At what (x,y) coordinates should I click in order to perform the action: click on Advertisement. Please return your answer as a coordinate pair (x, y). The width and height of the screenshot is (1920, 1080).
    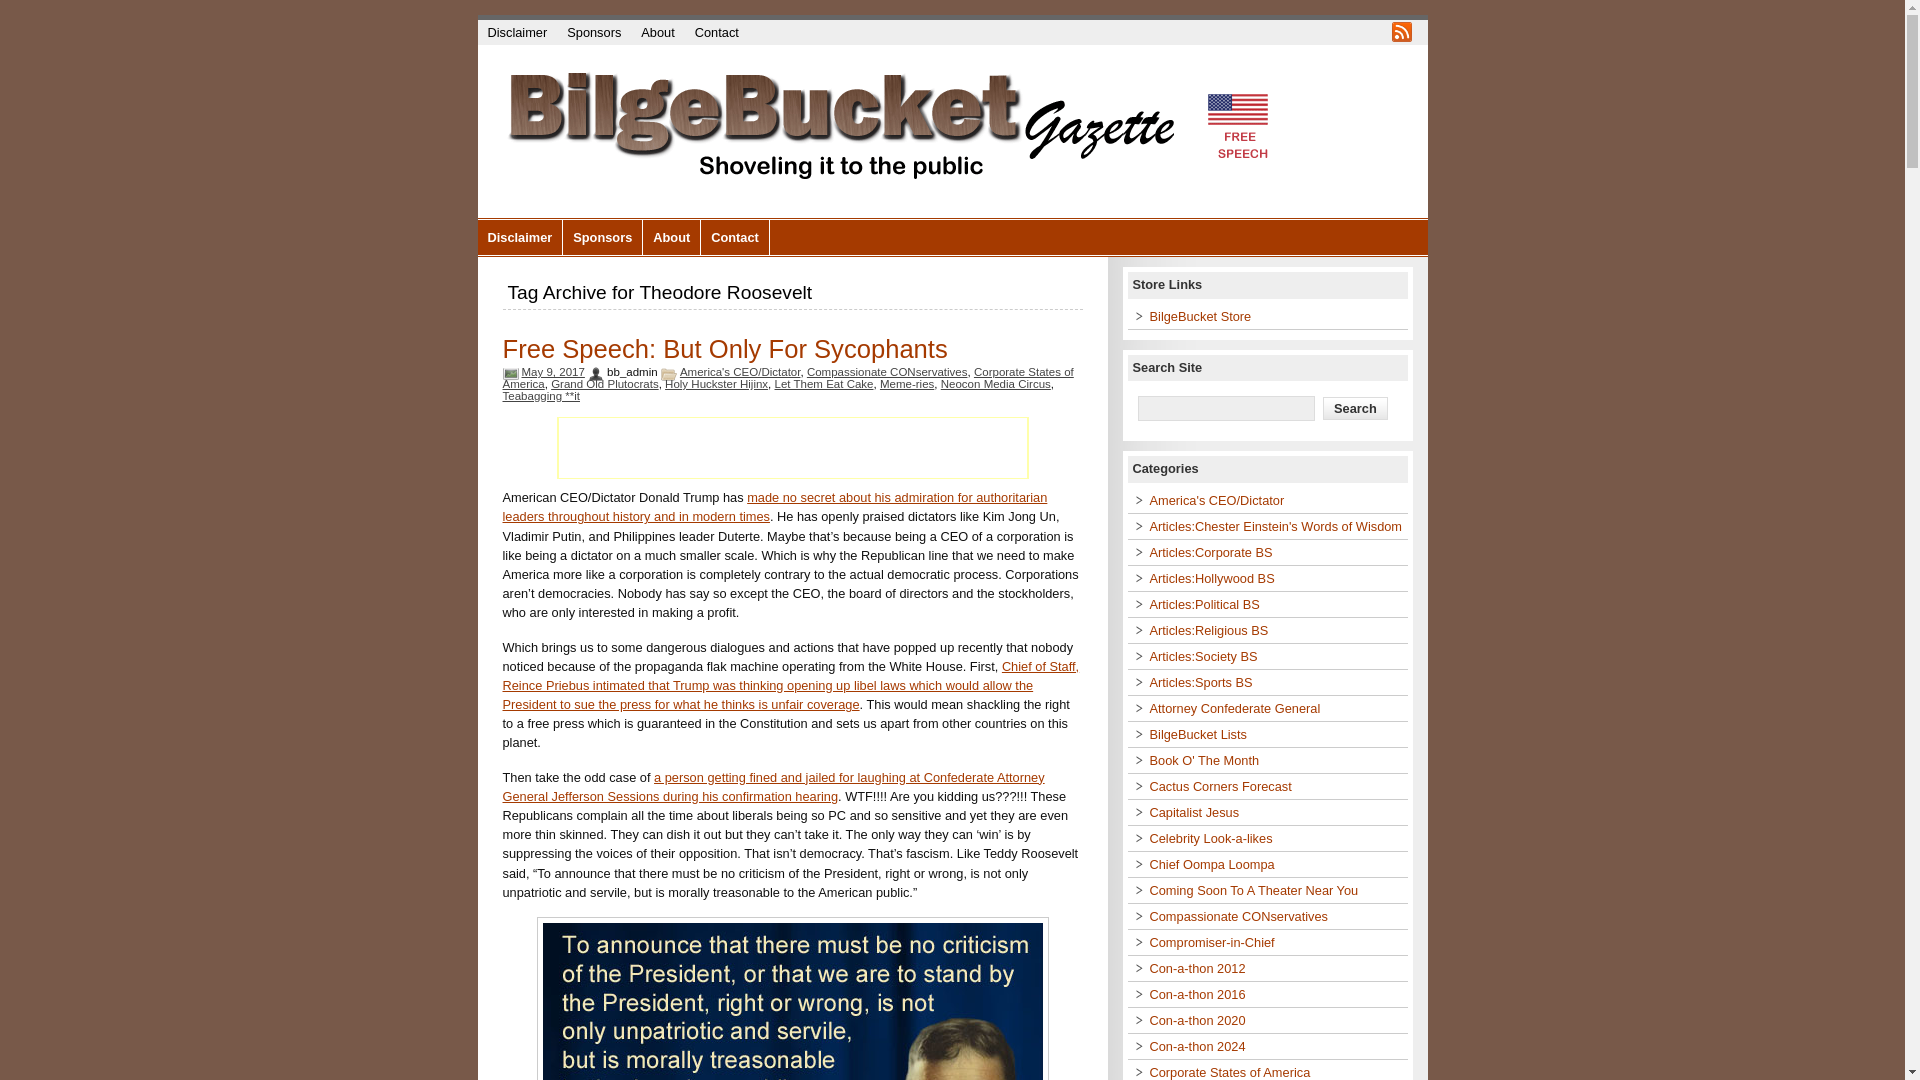
    Looking at the image, I should click on (792, 448).